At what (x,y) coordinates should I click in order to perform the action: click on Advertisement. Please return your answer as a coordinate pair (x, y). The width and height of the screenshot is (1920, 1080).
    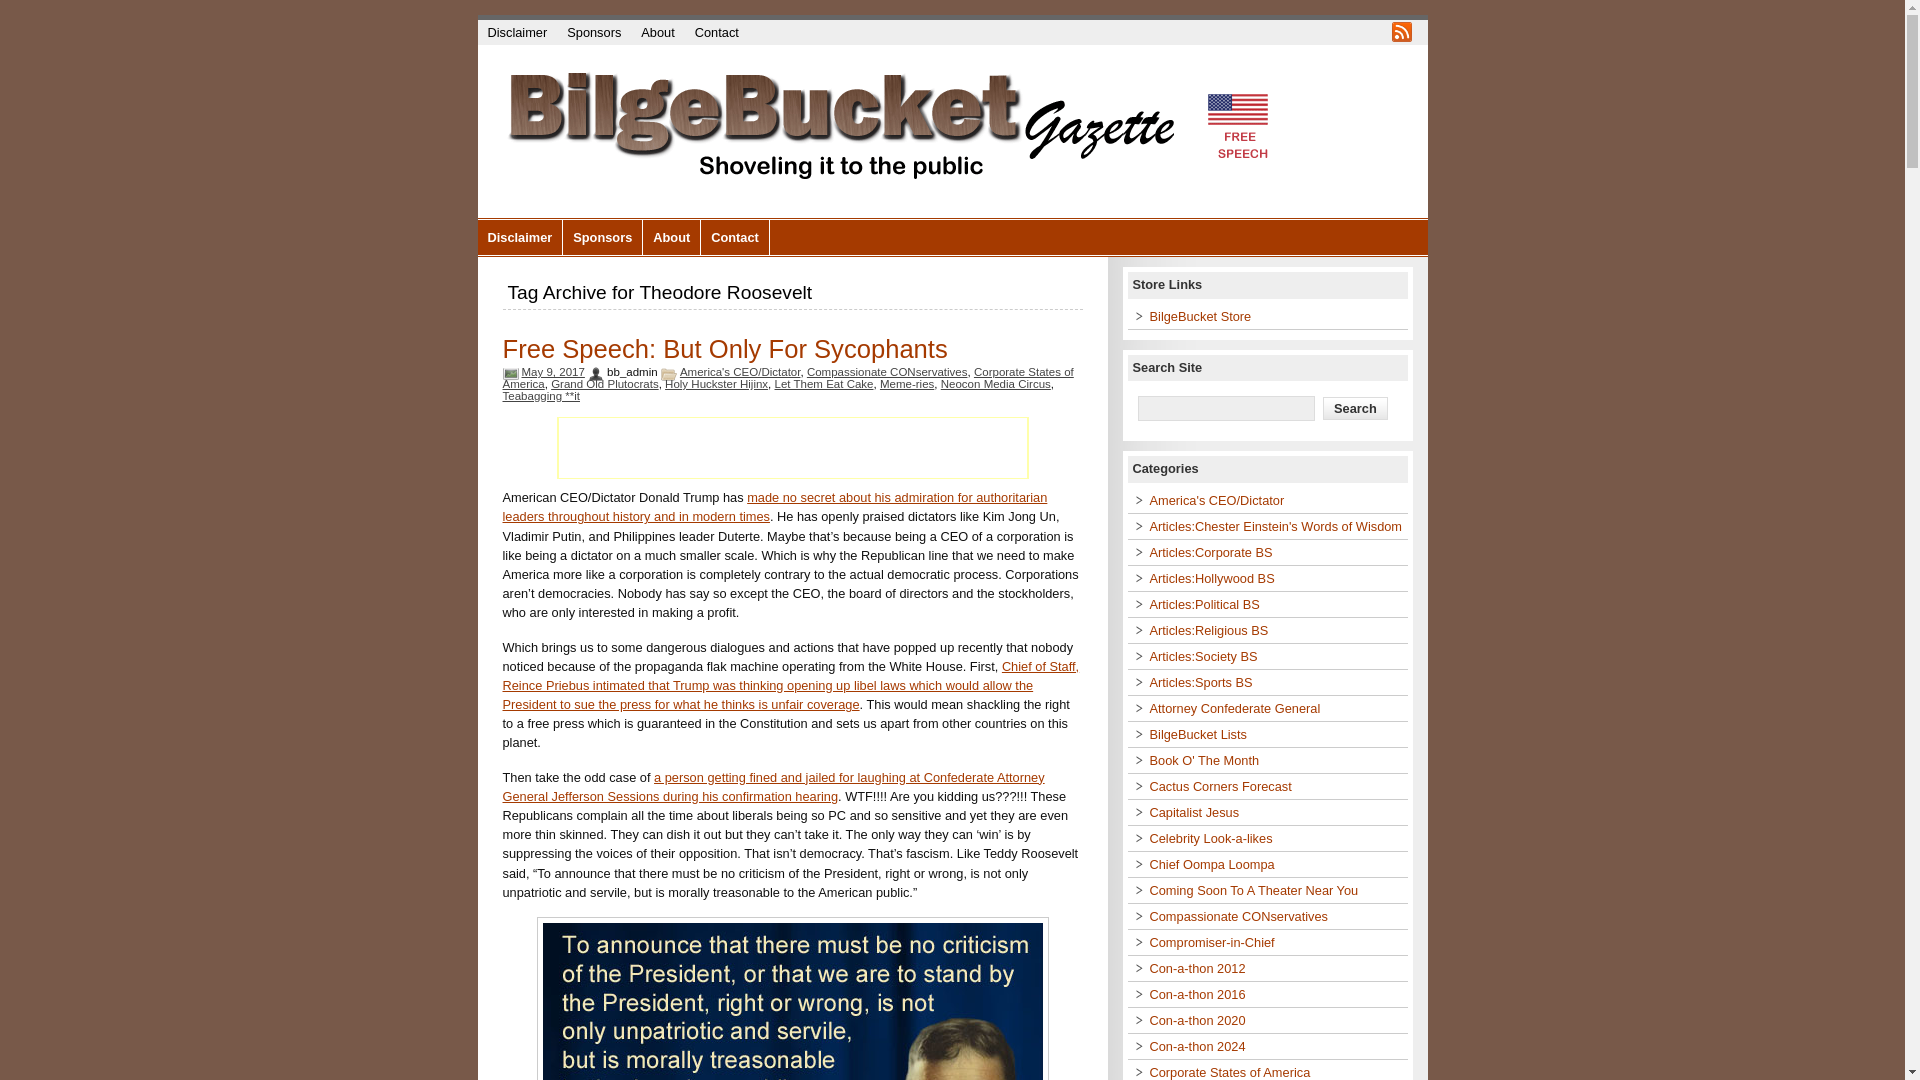
    Looking at the image, I should click on (792, 448).